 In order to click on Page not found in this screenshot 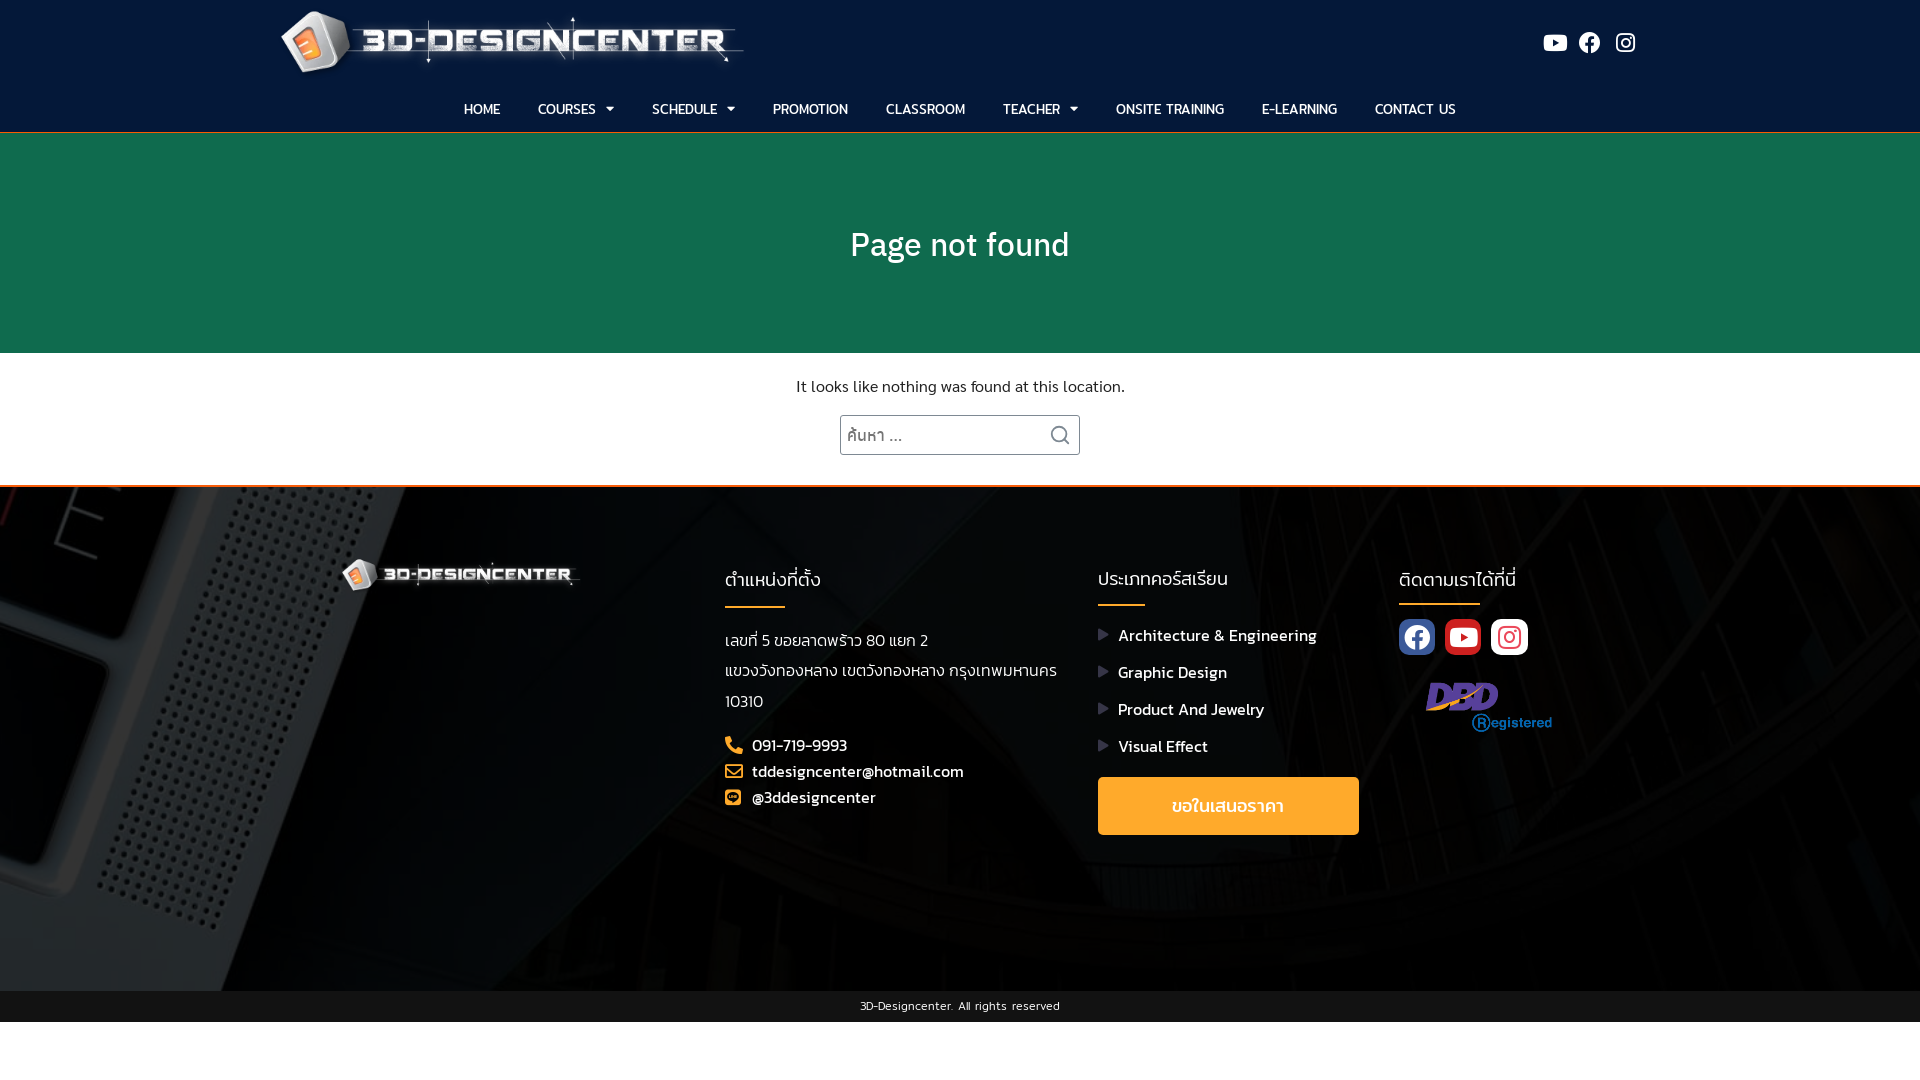, I will do `click(960, 243)`.